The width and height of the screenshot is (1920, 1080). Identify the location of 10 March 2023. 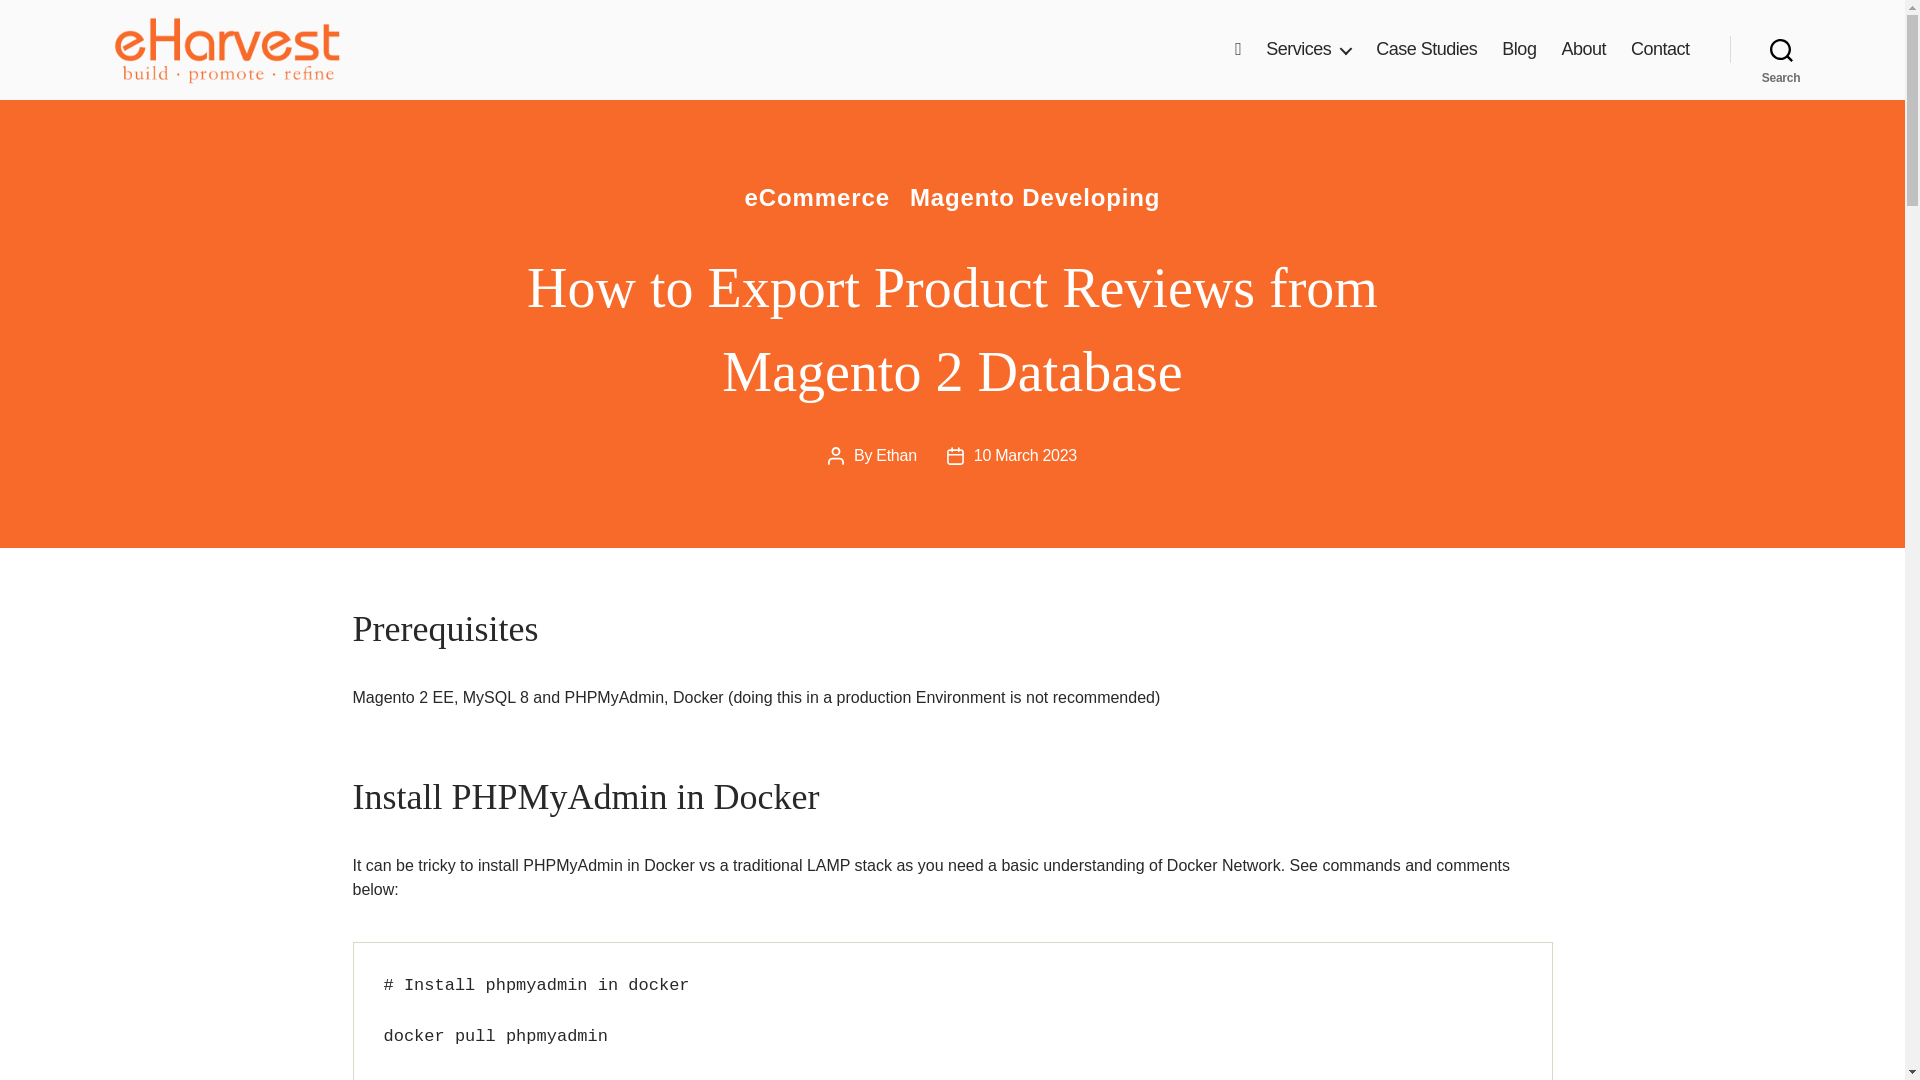
(1025, 456).